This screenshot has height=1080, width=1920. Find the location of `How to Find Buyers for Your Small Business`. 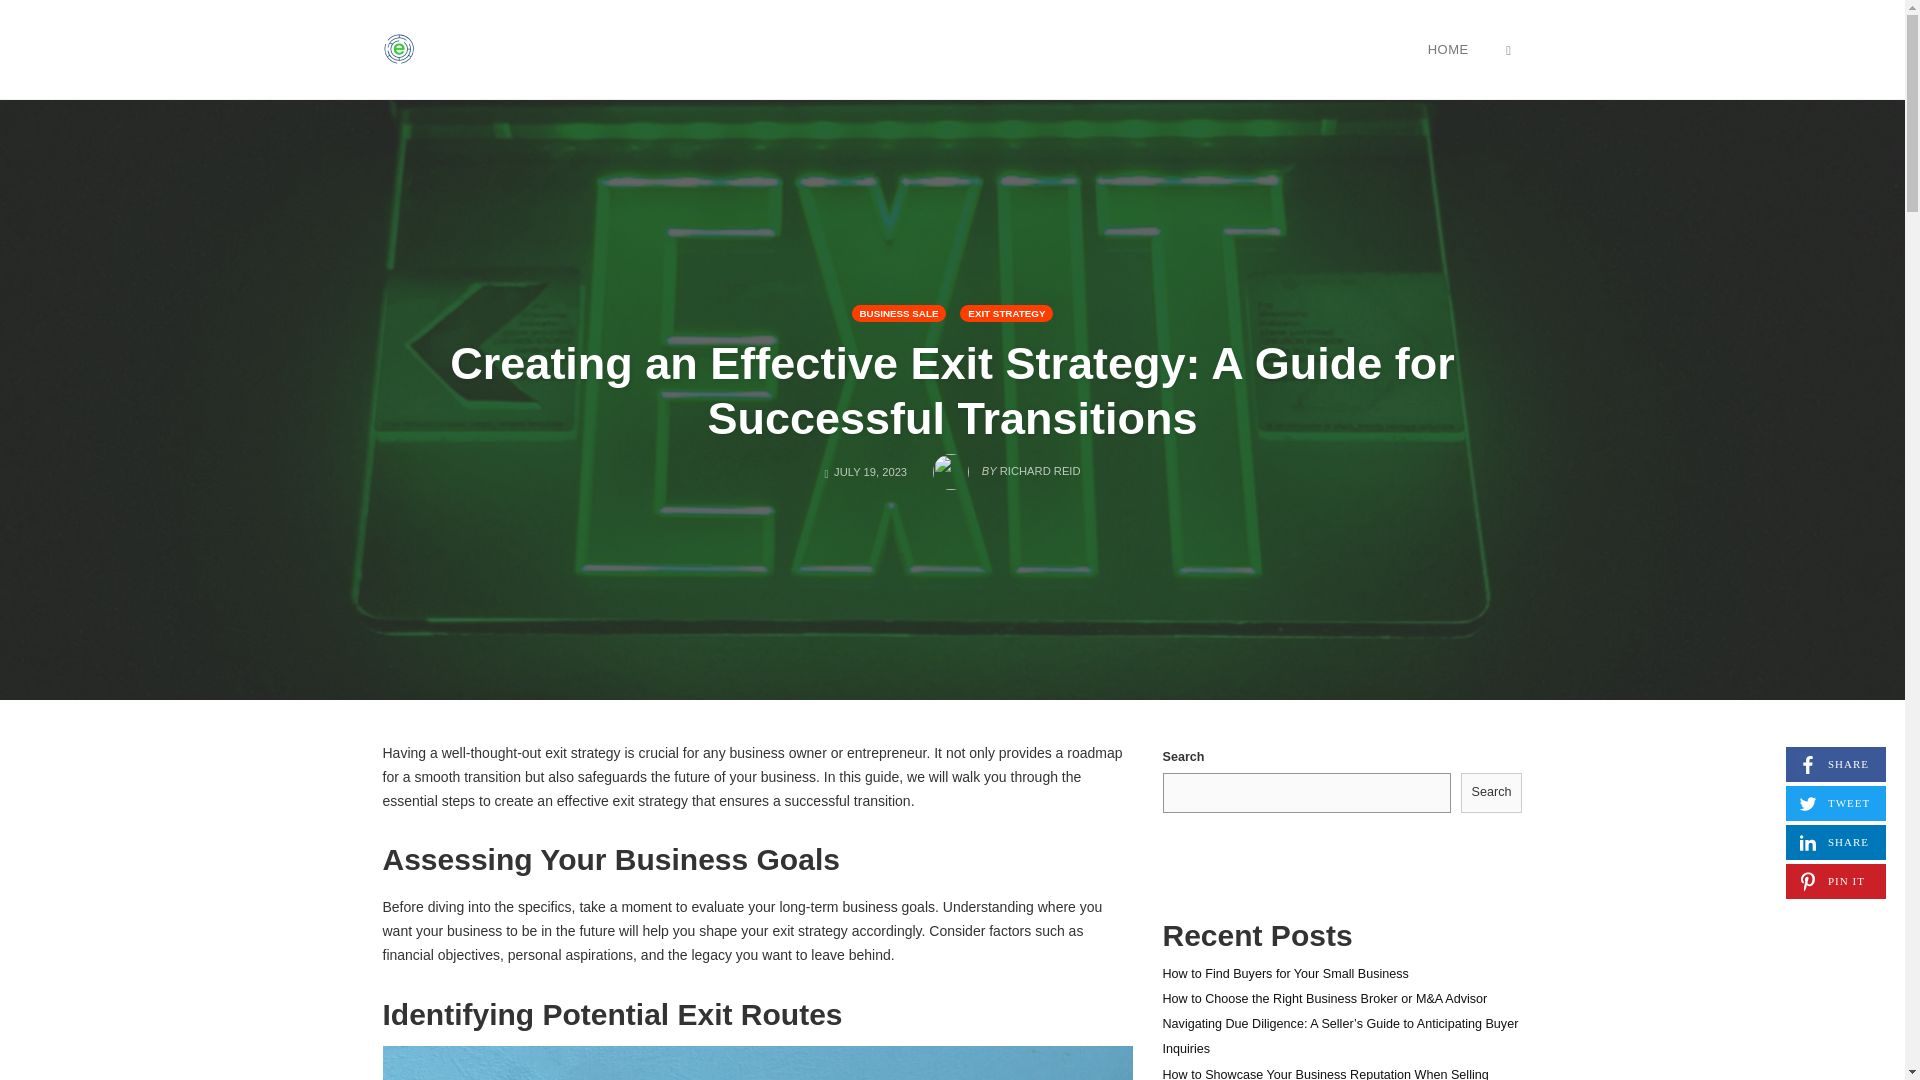

How to Find Buyers for Your Small Business is located at coordinates (1508, 49).